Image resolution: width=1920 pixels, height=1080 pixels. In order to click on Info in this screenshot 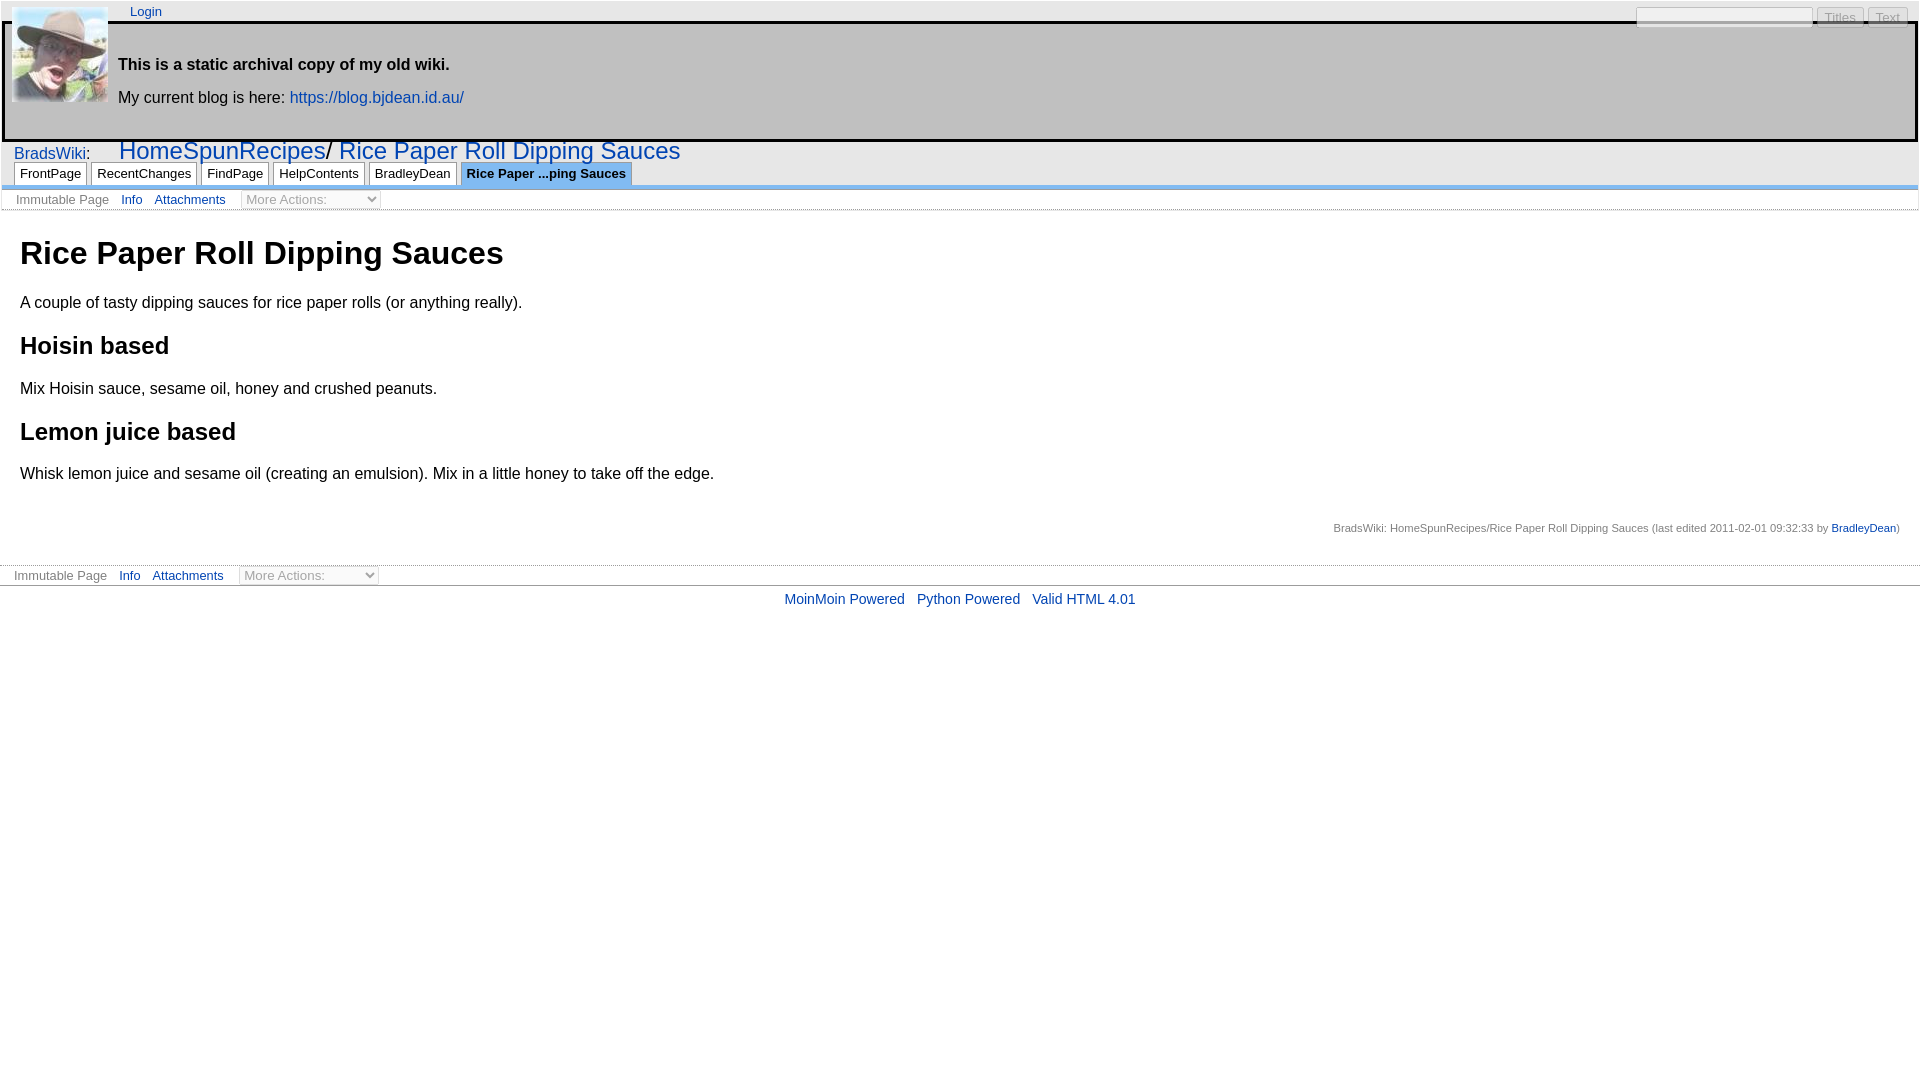, I will do `click(130, 576)`.